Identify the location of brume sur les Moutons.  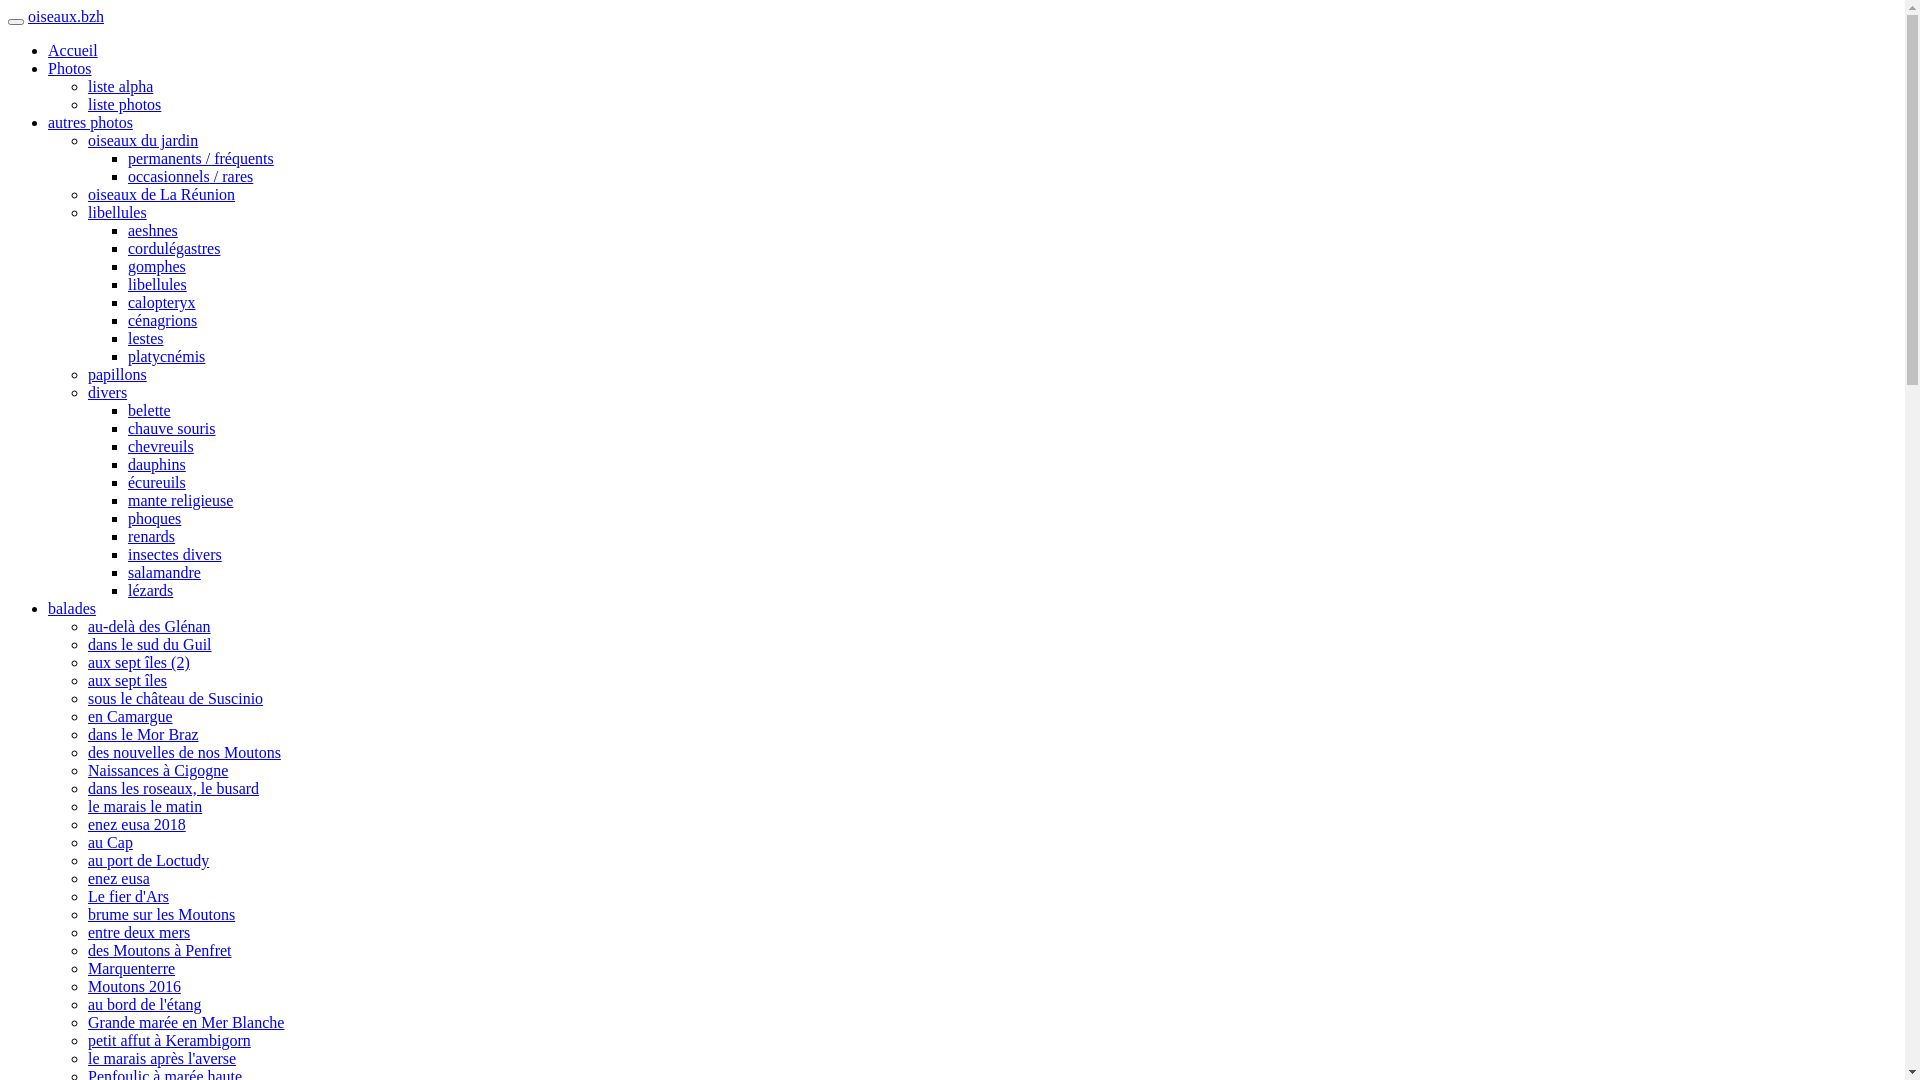
(162, 914).